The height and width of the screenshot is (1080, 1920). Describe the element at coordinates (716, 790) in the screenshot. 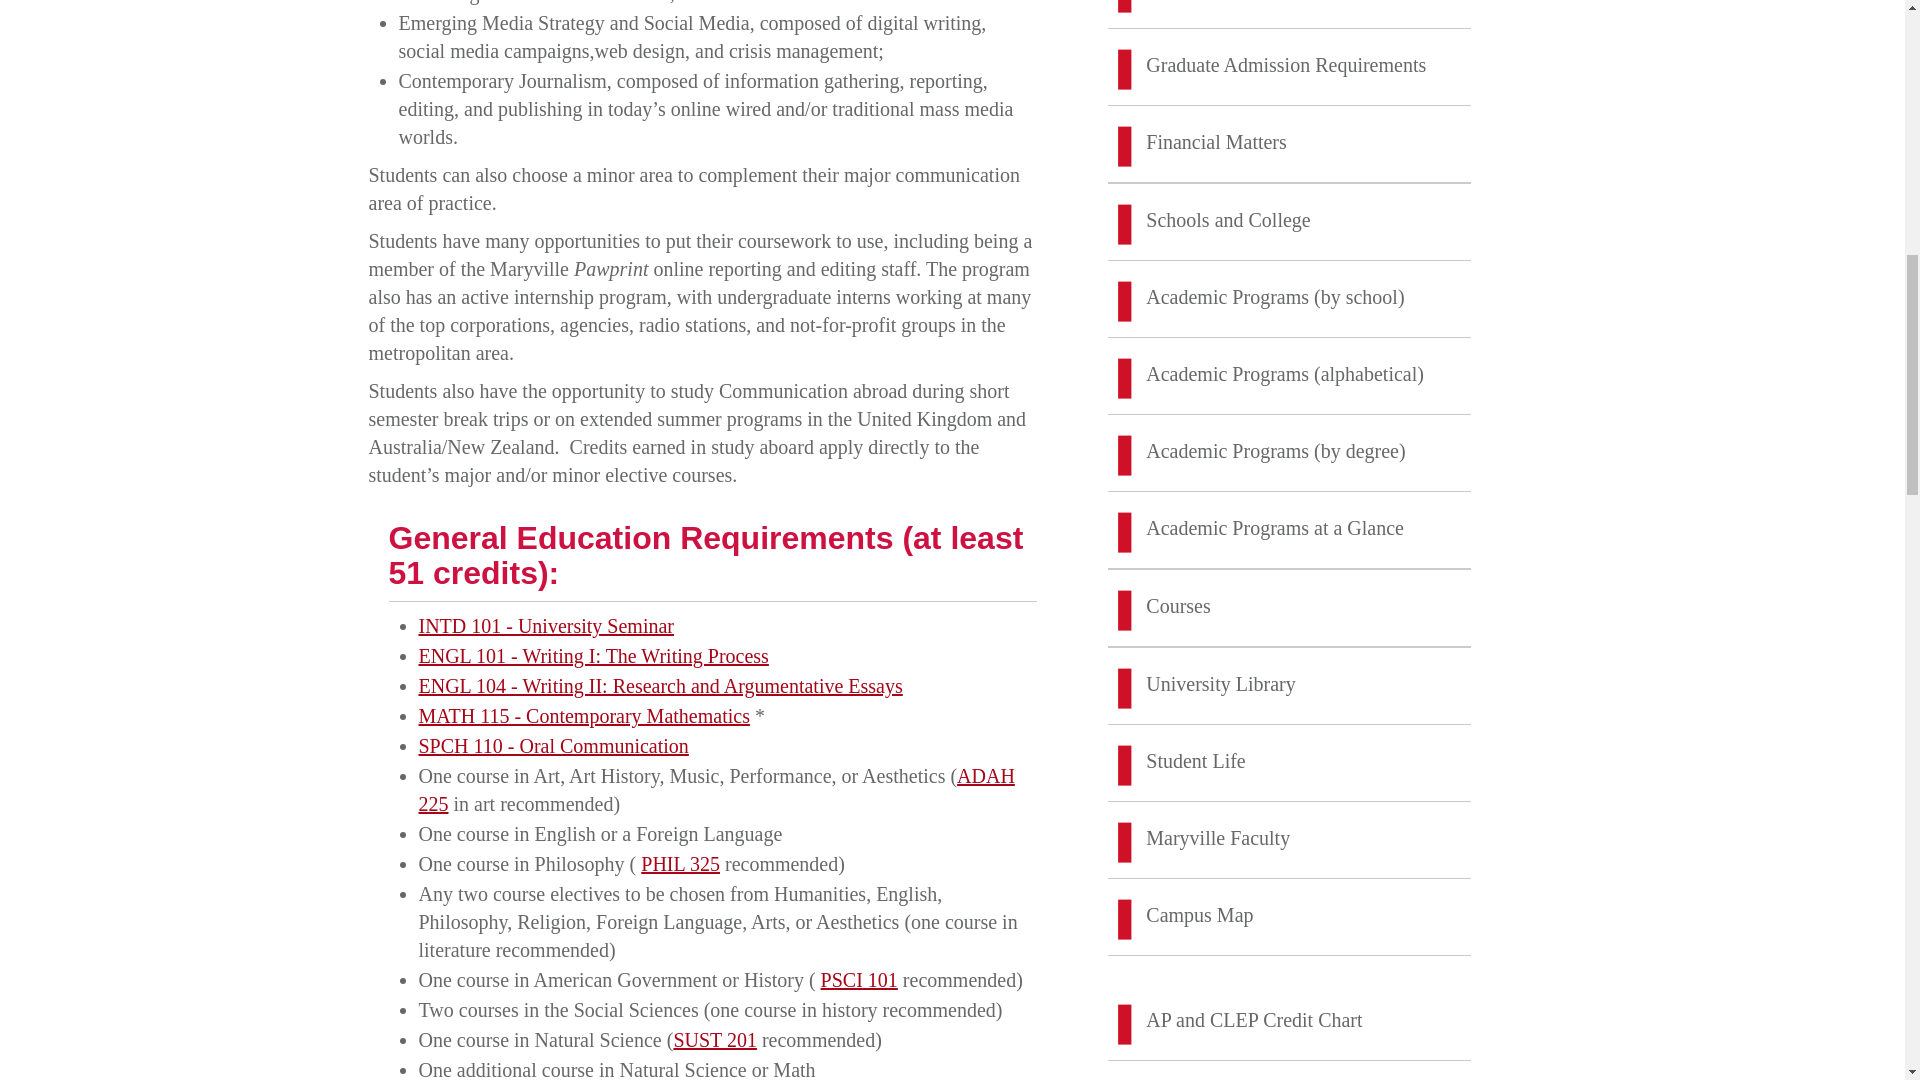

I see `ADAH 225` at that location.